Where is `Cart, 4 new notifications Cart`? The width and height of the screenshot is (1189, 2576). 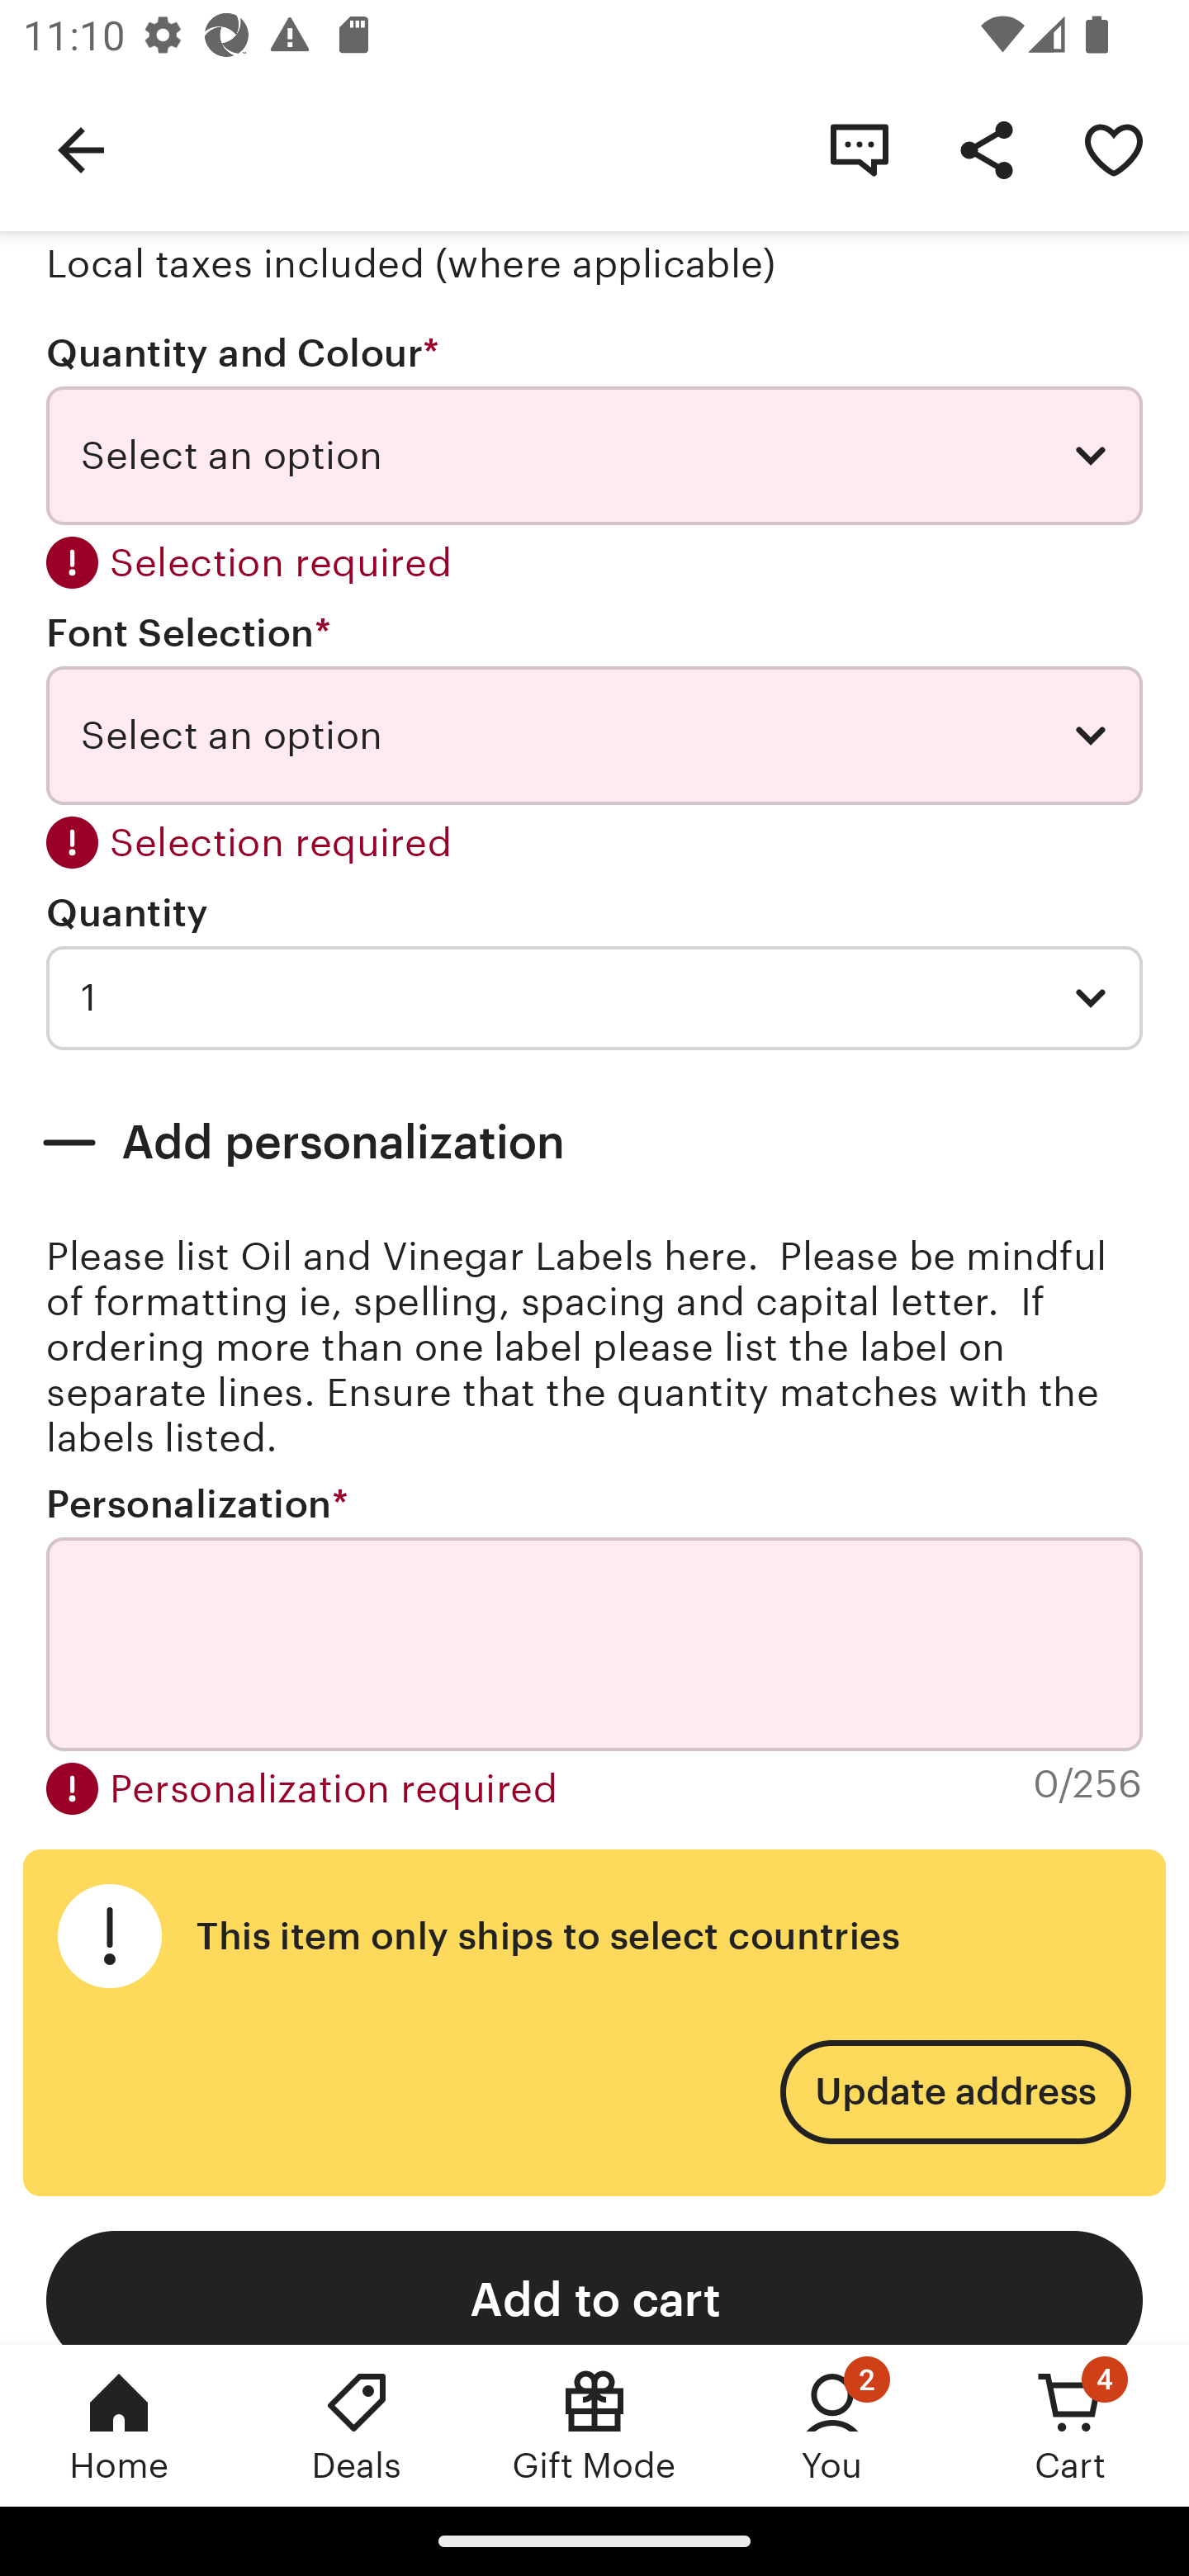 Cart, 4 new notifications Cart is located at coordinates (1070, 2425).